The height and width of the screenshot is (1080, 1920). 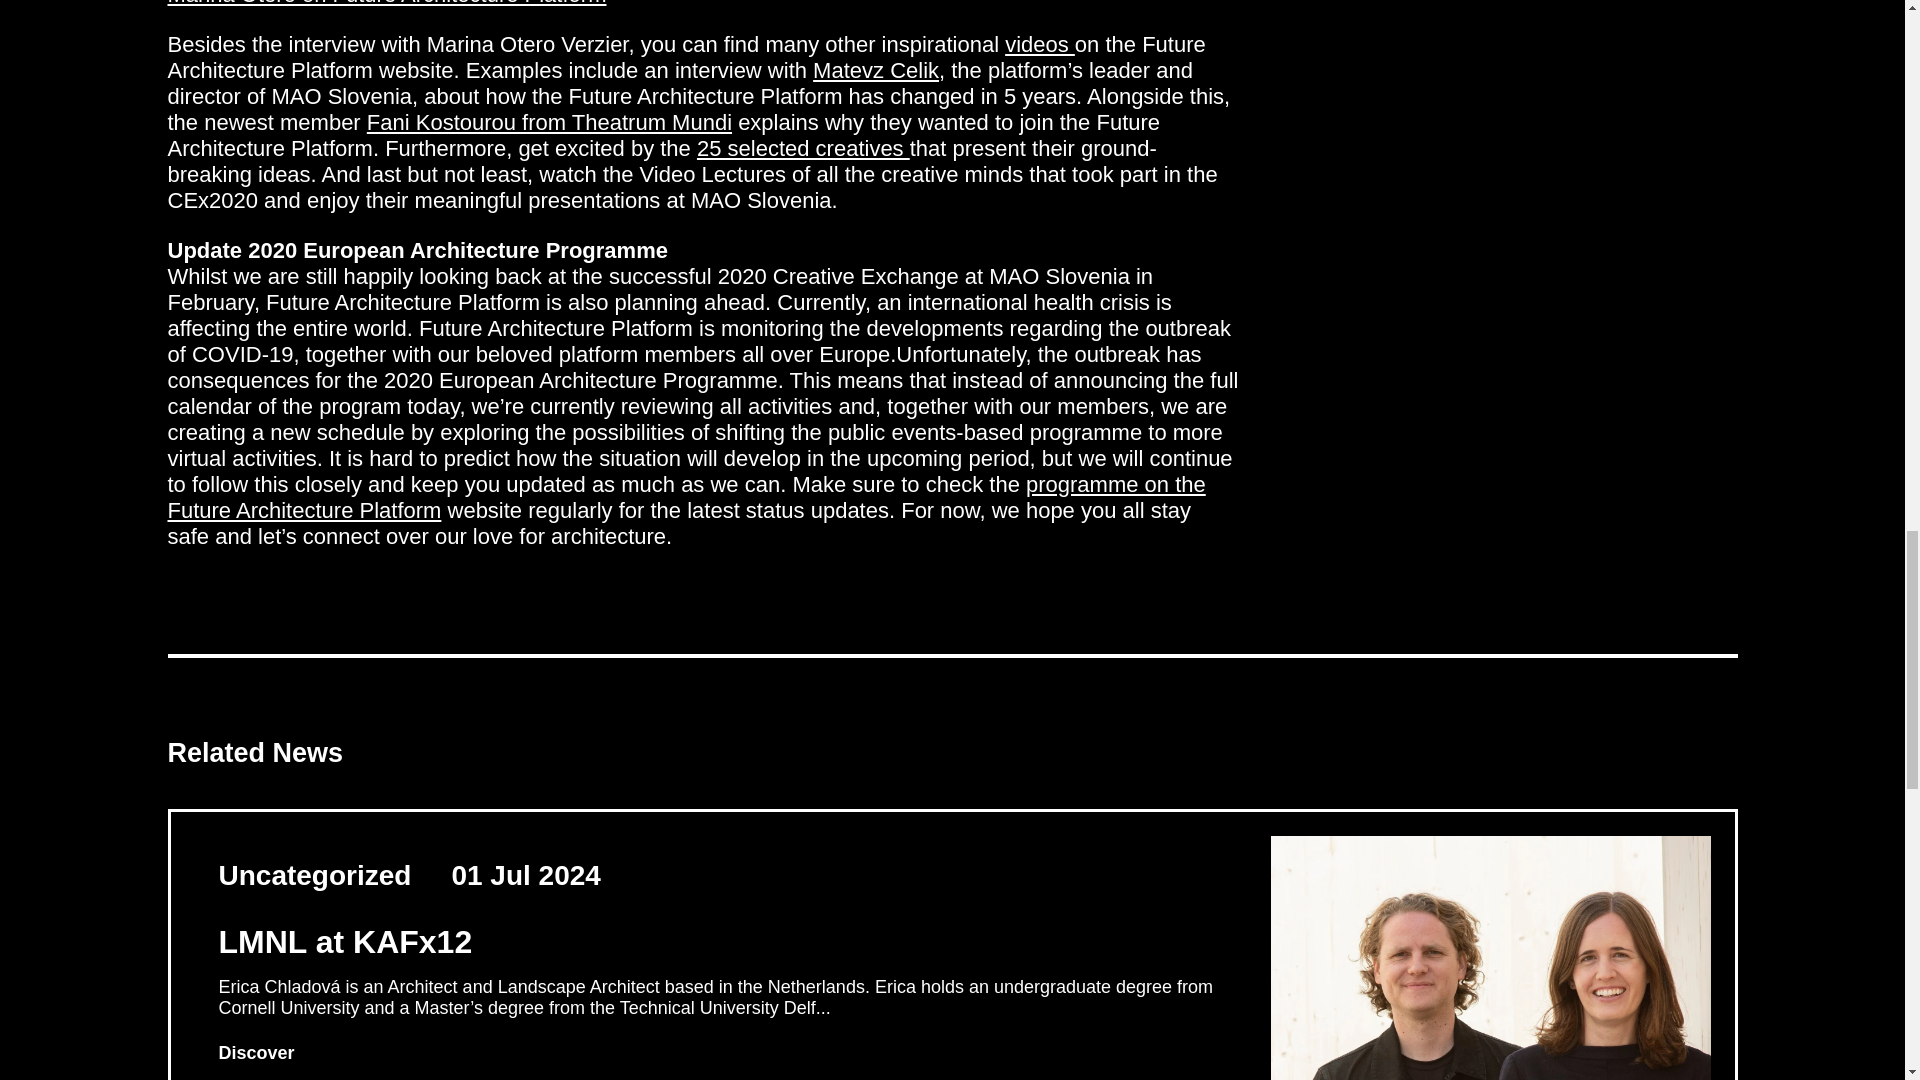 What do you see at coordinates (686, 496) in the screenshot?
I see `programme on the Future Architecture Platform` at bounding box center [686, 496].